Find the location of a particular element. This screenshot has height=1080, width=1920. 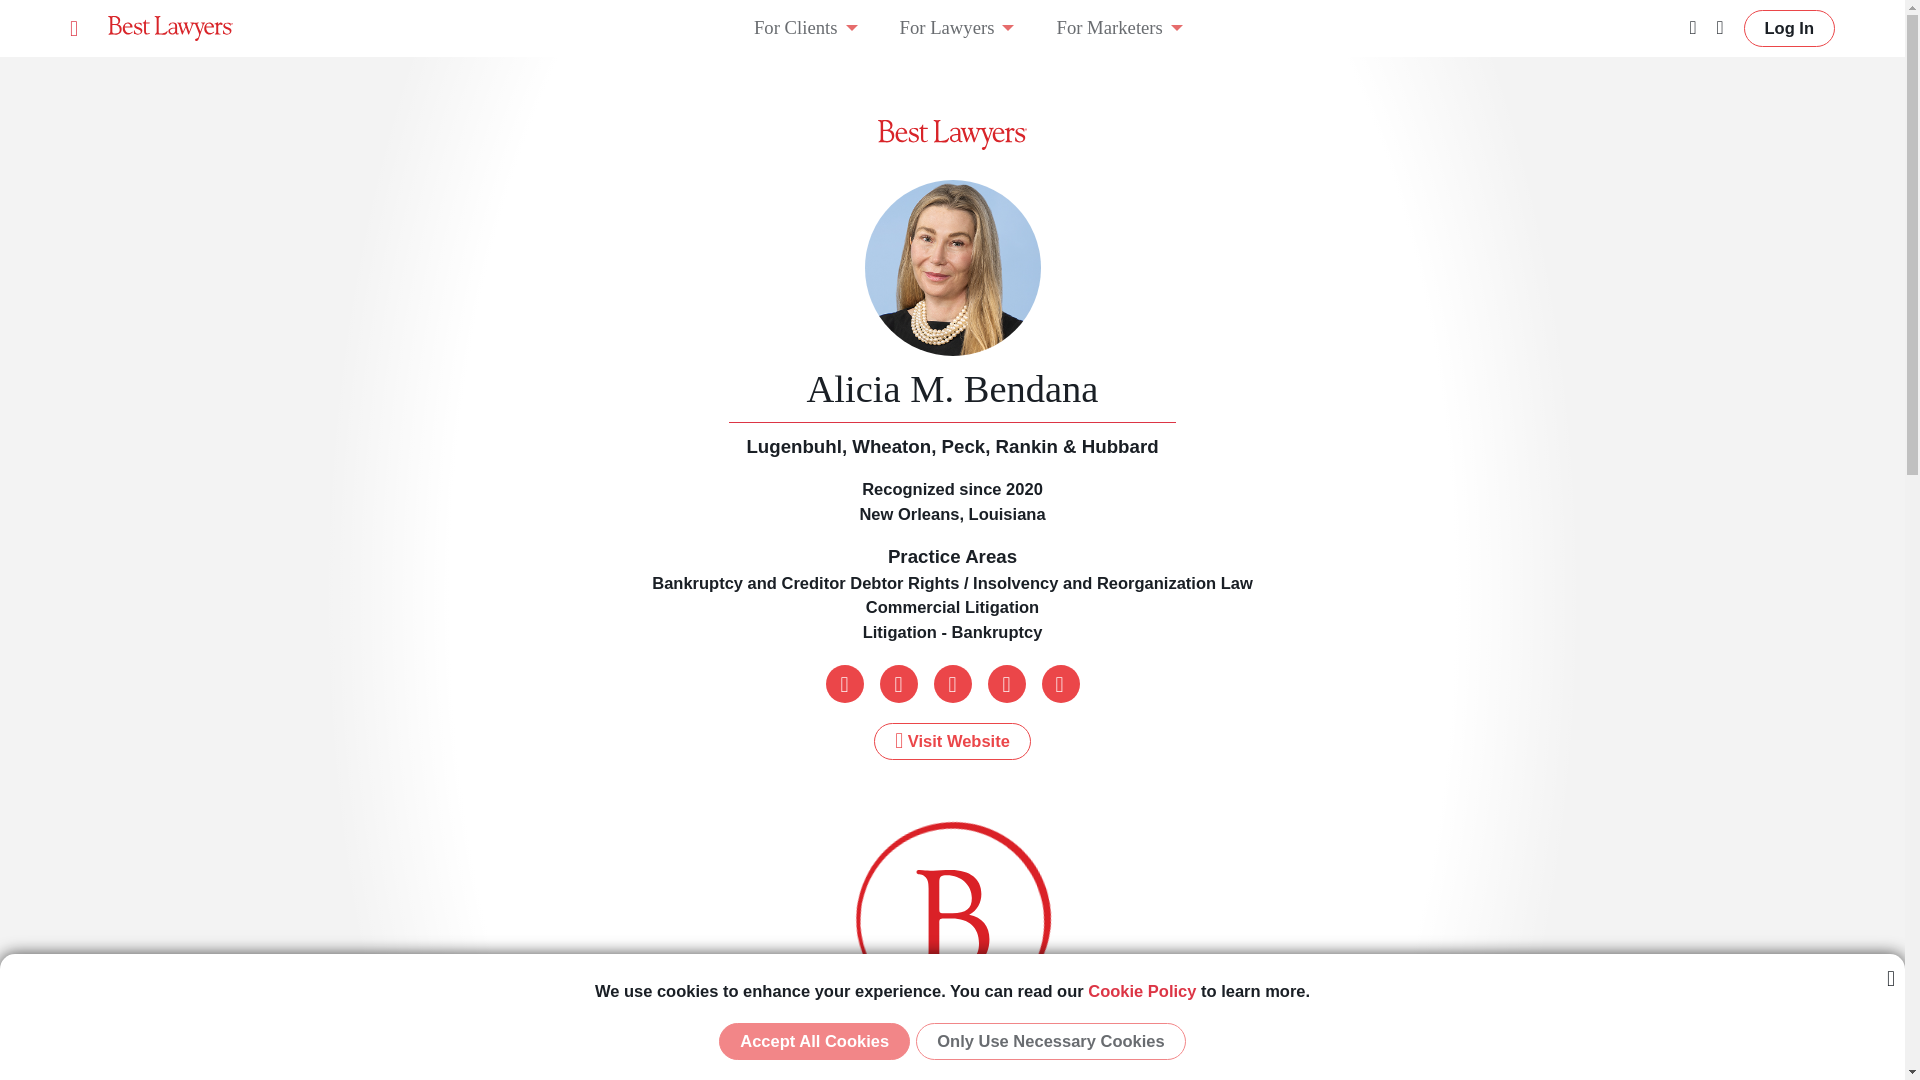

For Marketers is located at coordinates (1108, 28).